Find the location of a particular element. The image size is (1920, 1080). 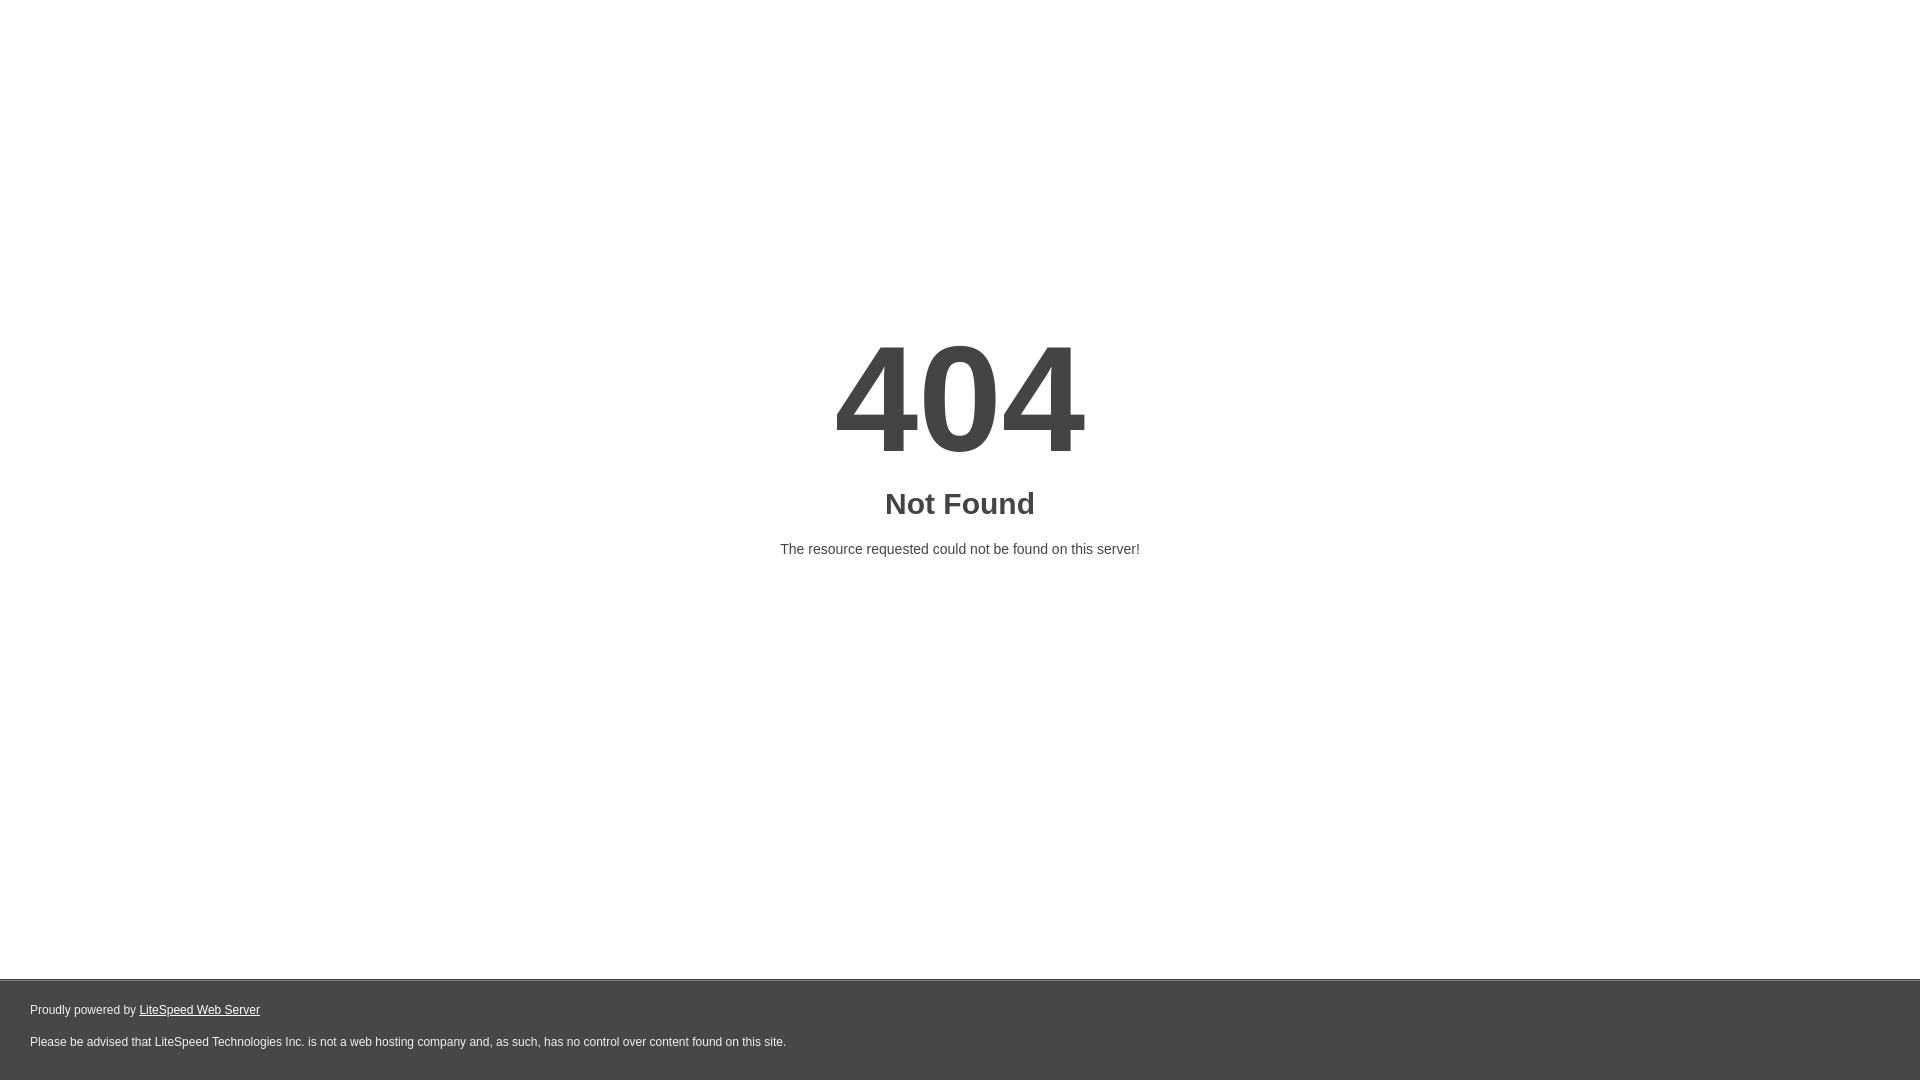

LiteSpeed Web Server is located at coordinates (200, 1010).